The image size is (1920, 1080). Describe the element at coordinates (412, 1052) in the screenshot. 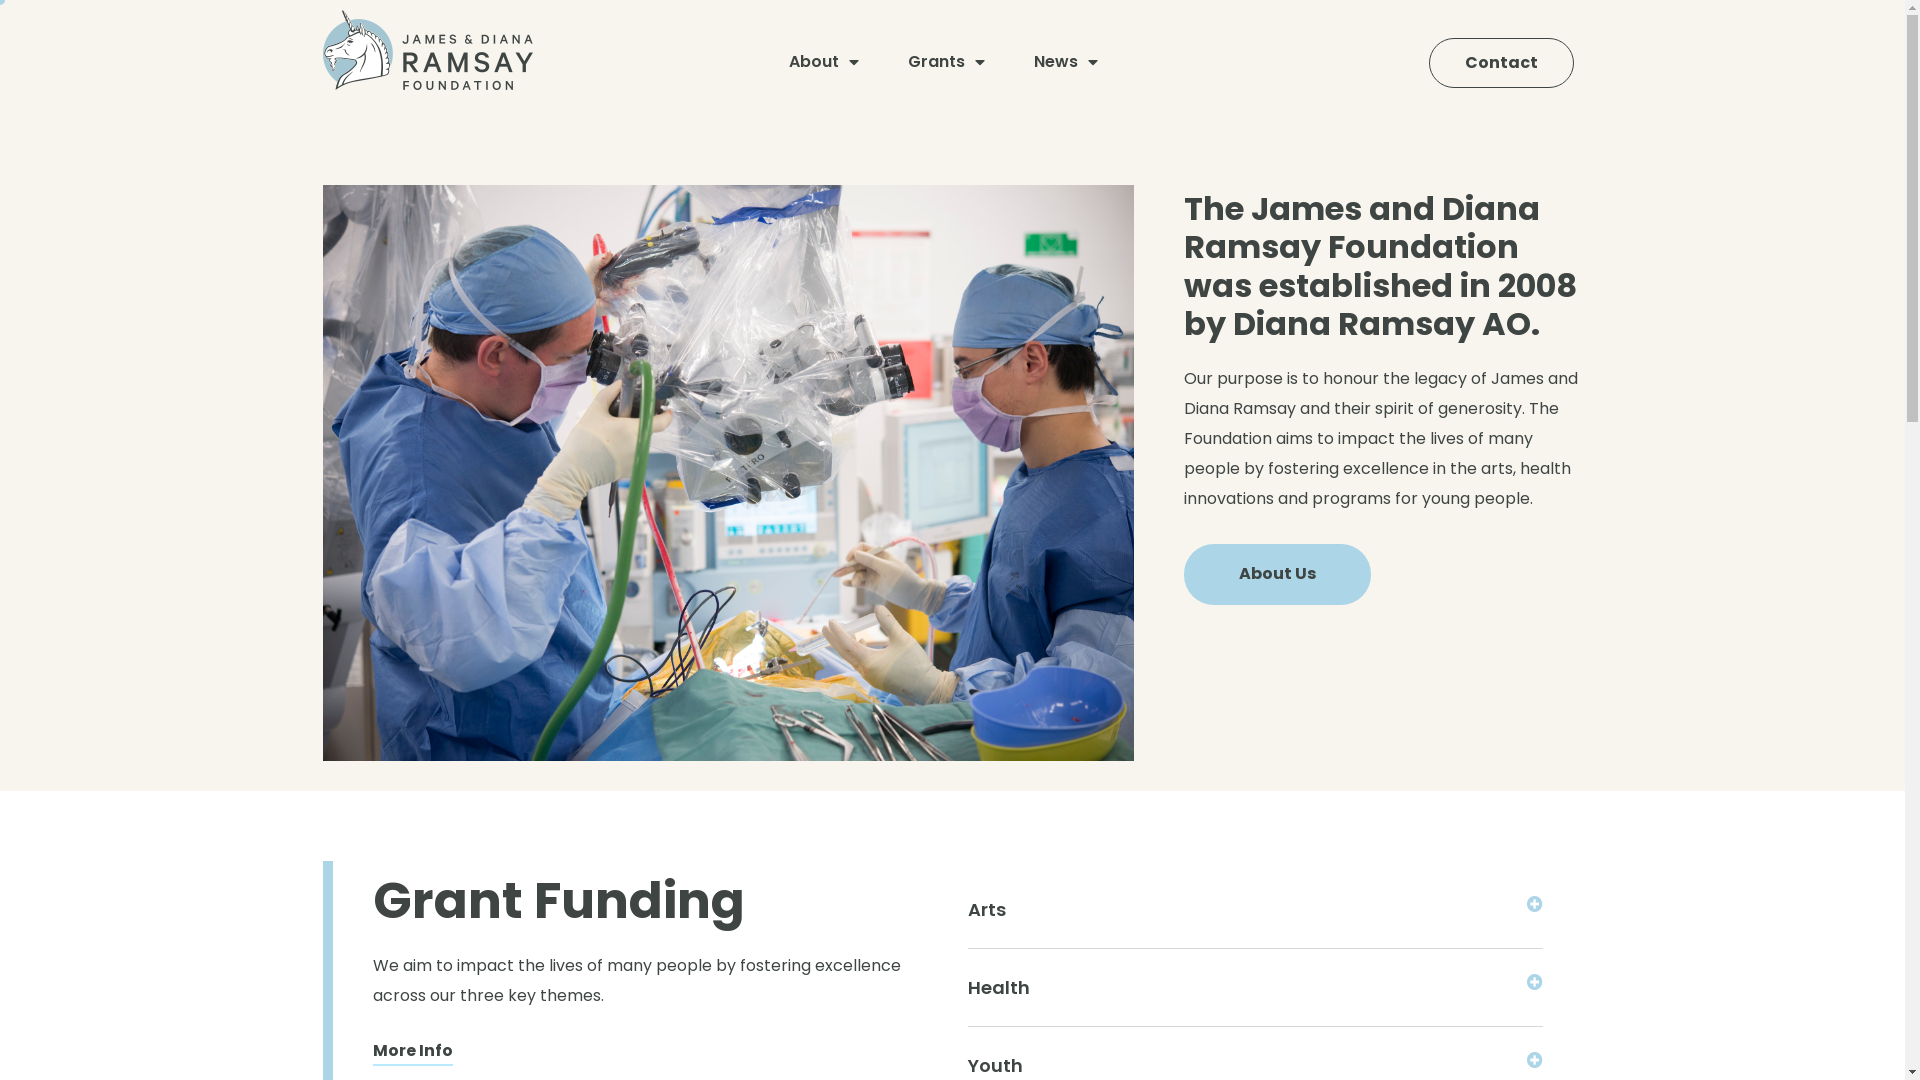

I see `More Info` at that location.